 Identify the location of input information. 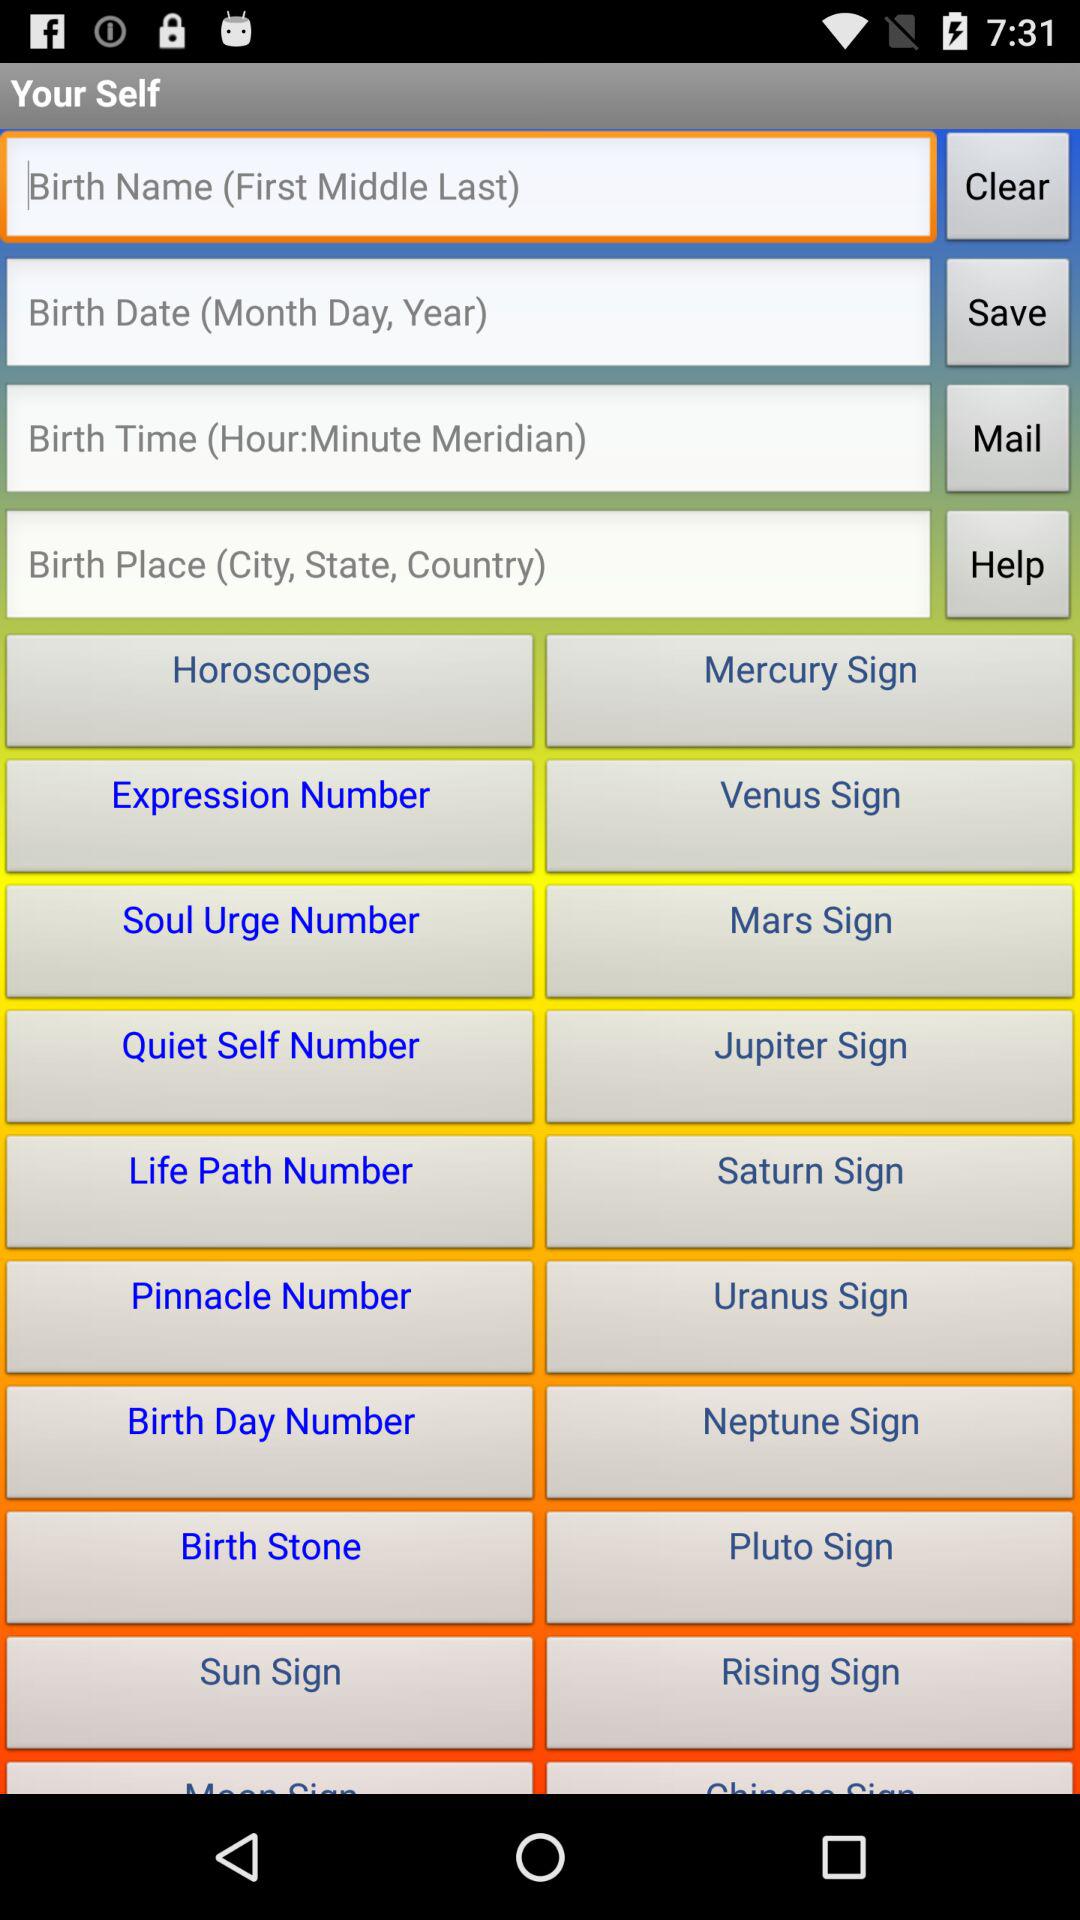
(468, 444).